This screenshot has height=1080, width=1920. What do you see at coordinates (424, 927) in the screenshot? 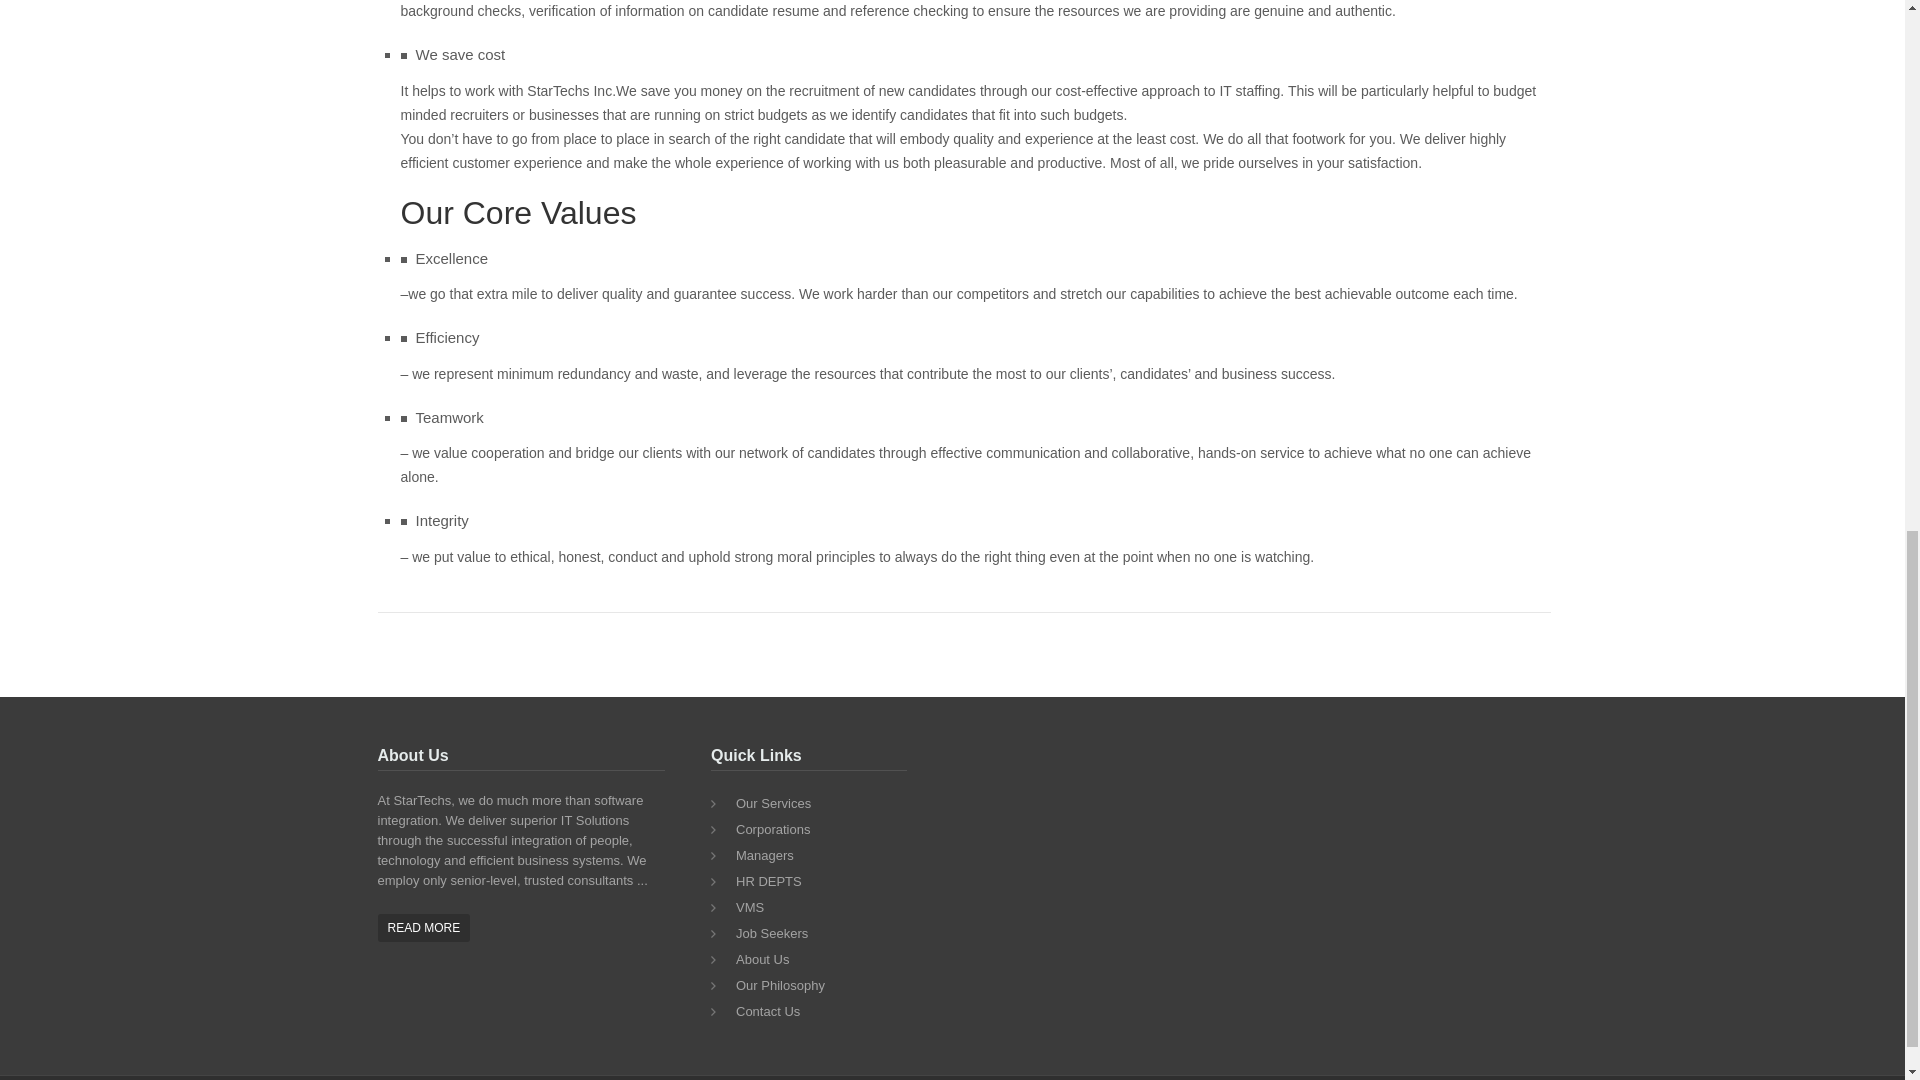
I see `READ MORE` at bounding box center [424, 927].